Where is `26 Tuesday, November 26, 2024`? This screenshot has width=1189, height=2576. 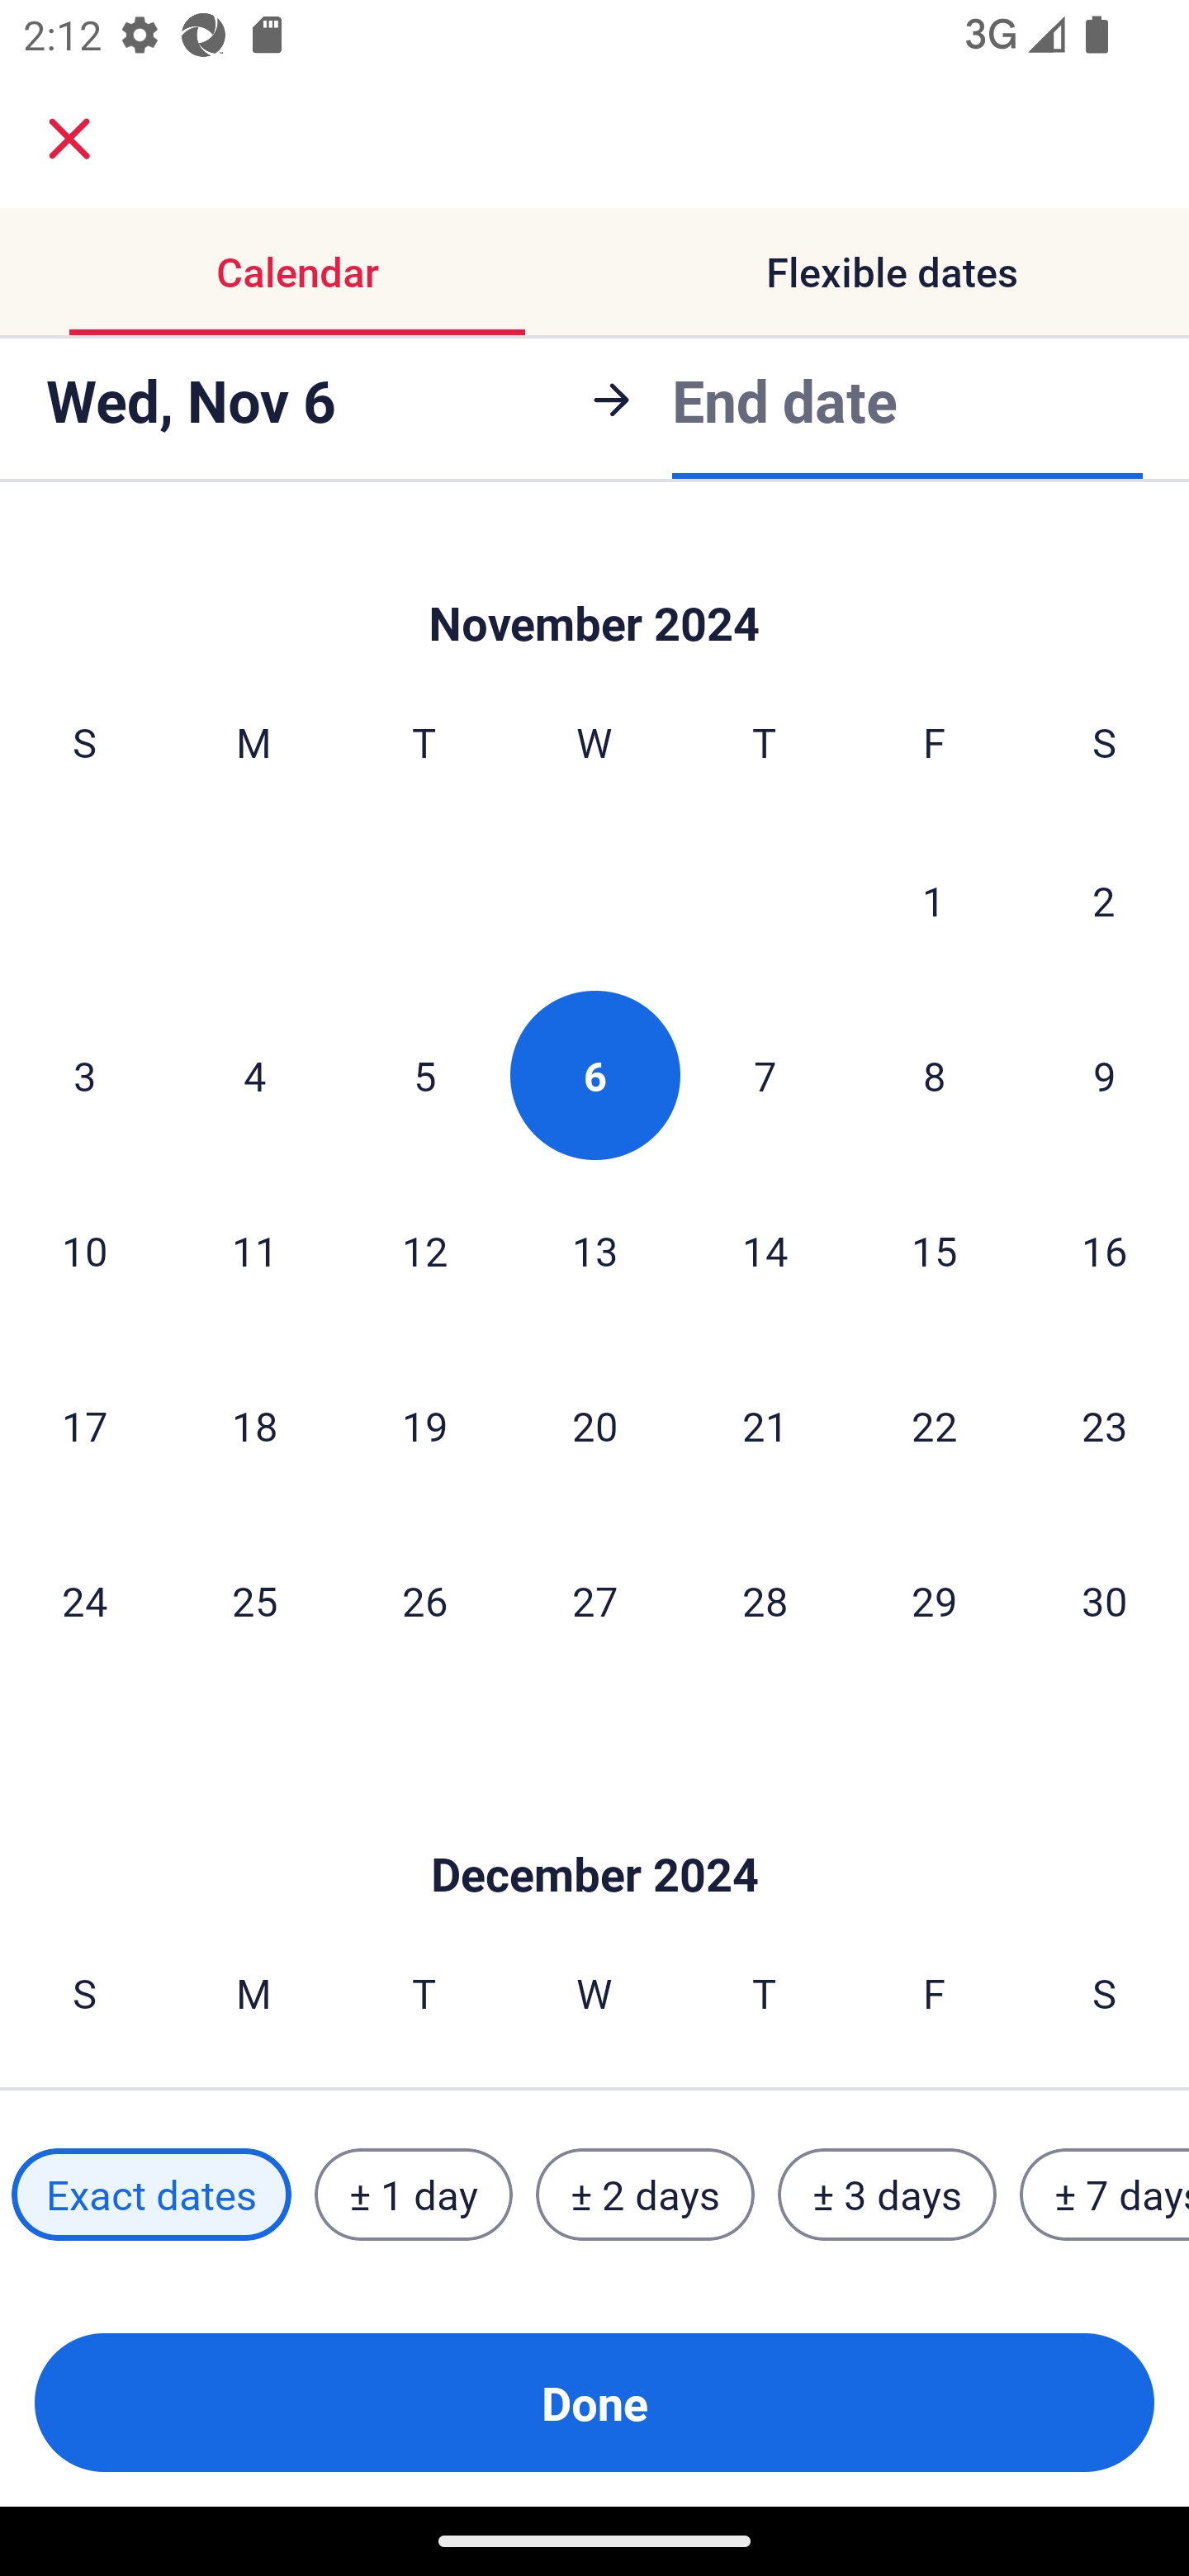 26 Tuesday, November 26, 2024 is located at coordinates (424, 1599).